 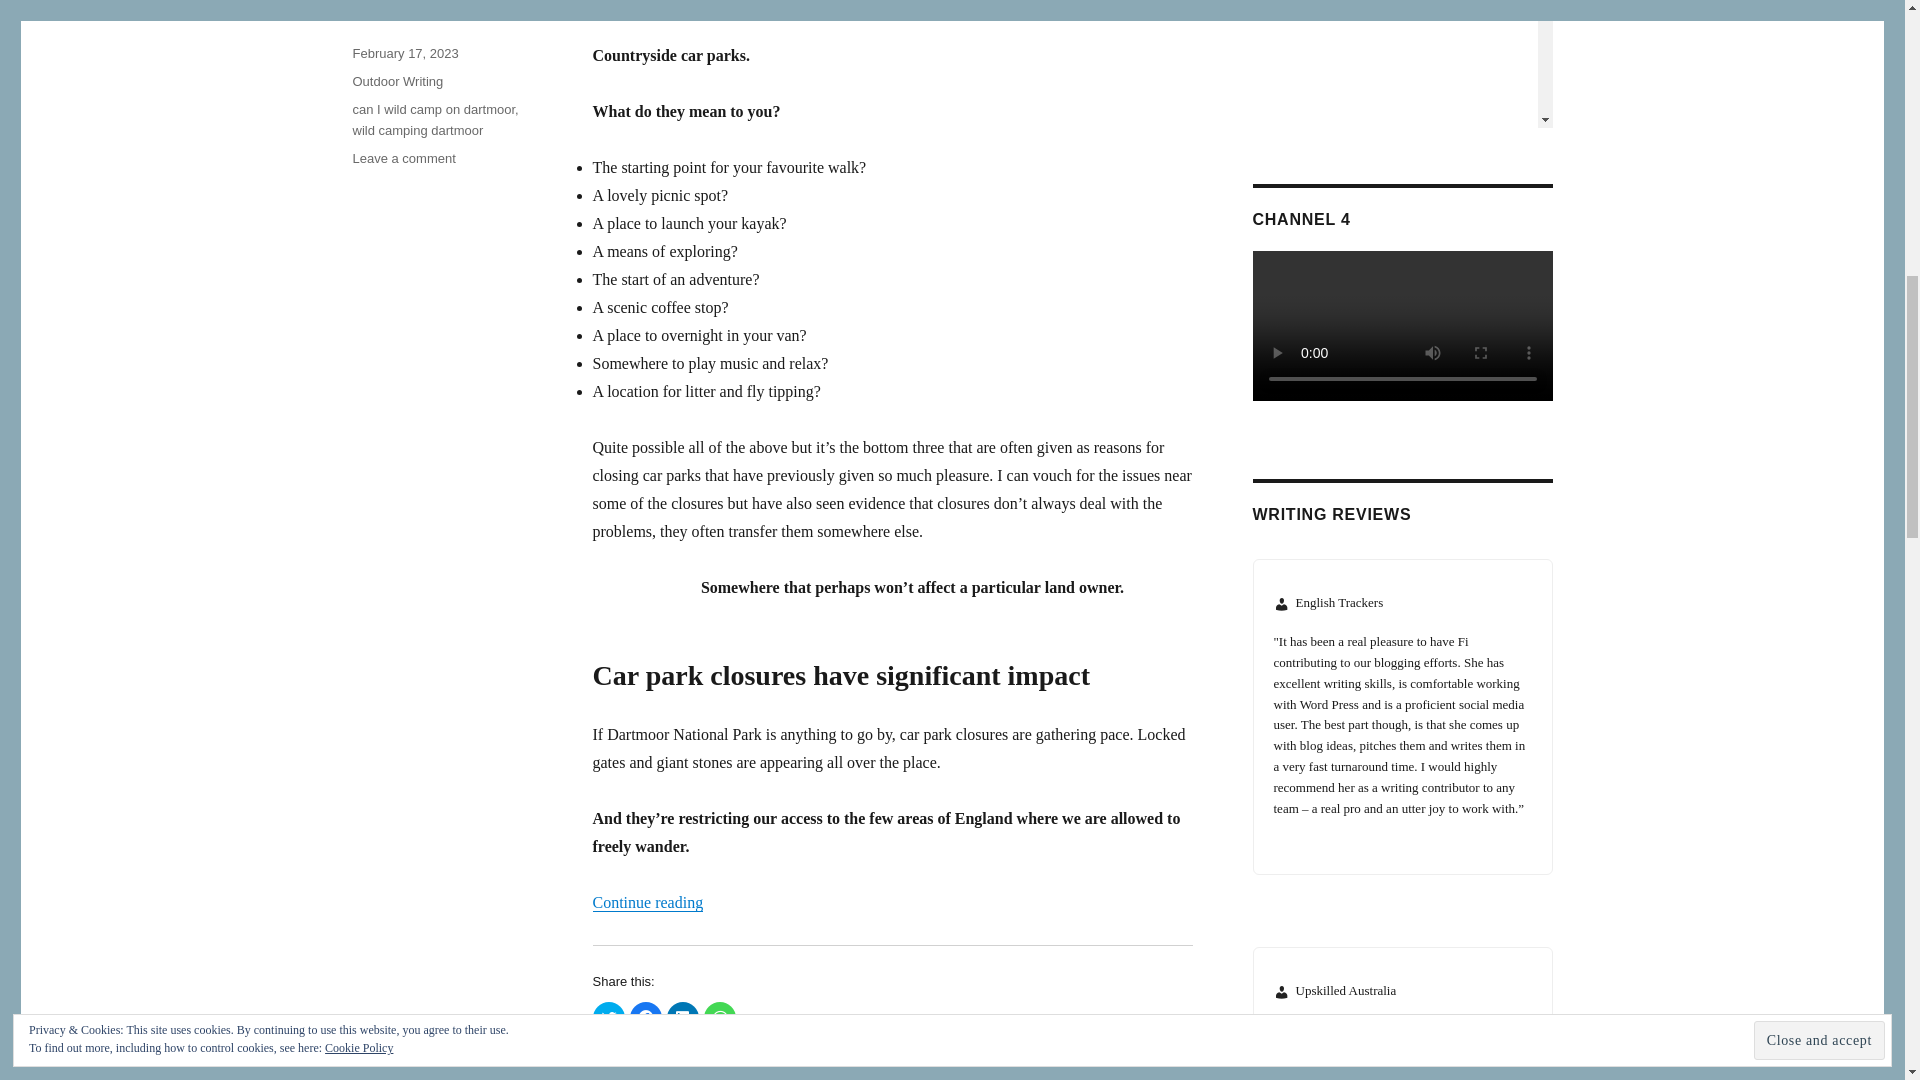 I want to click on Click to share on Twitter, so click(x=608, y=1018).